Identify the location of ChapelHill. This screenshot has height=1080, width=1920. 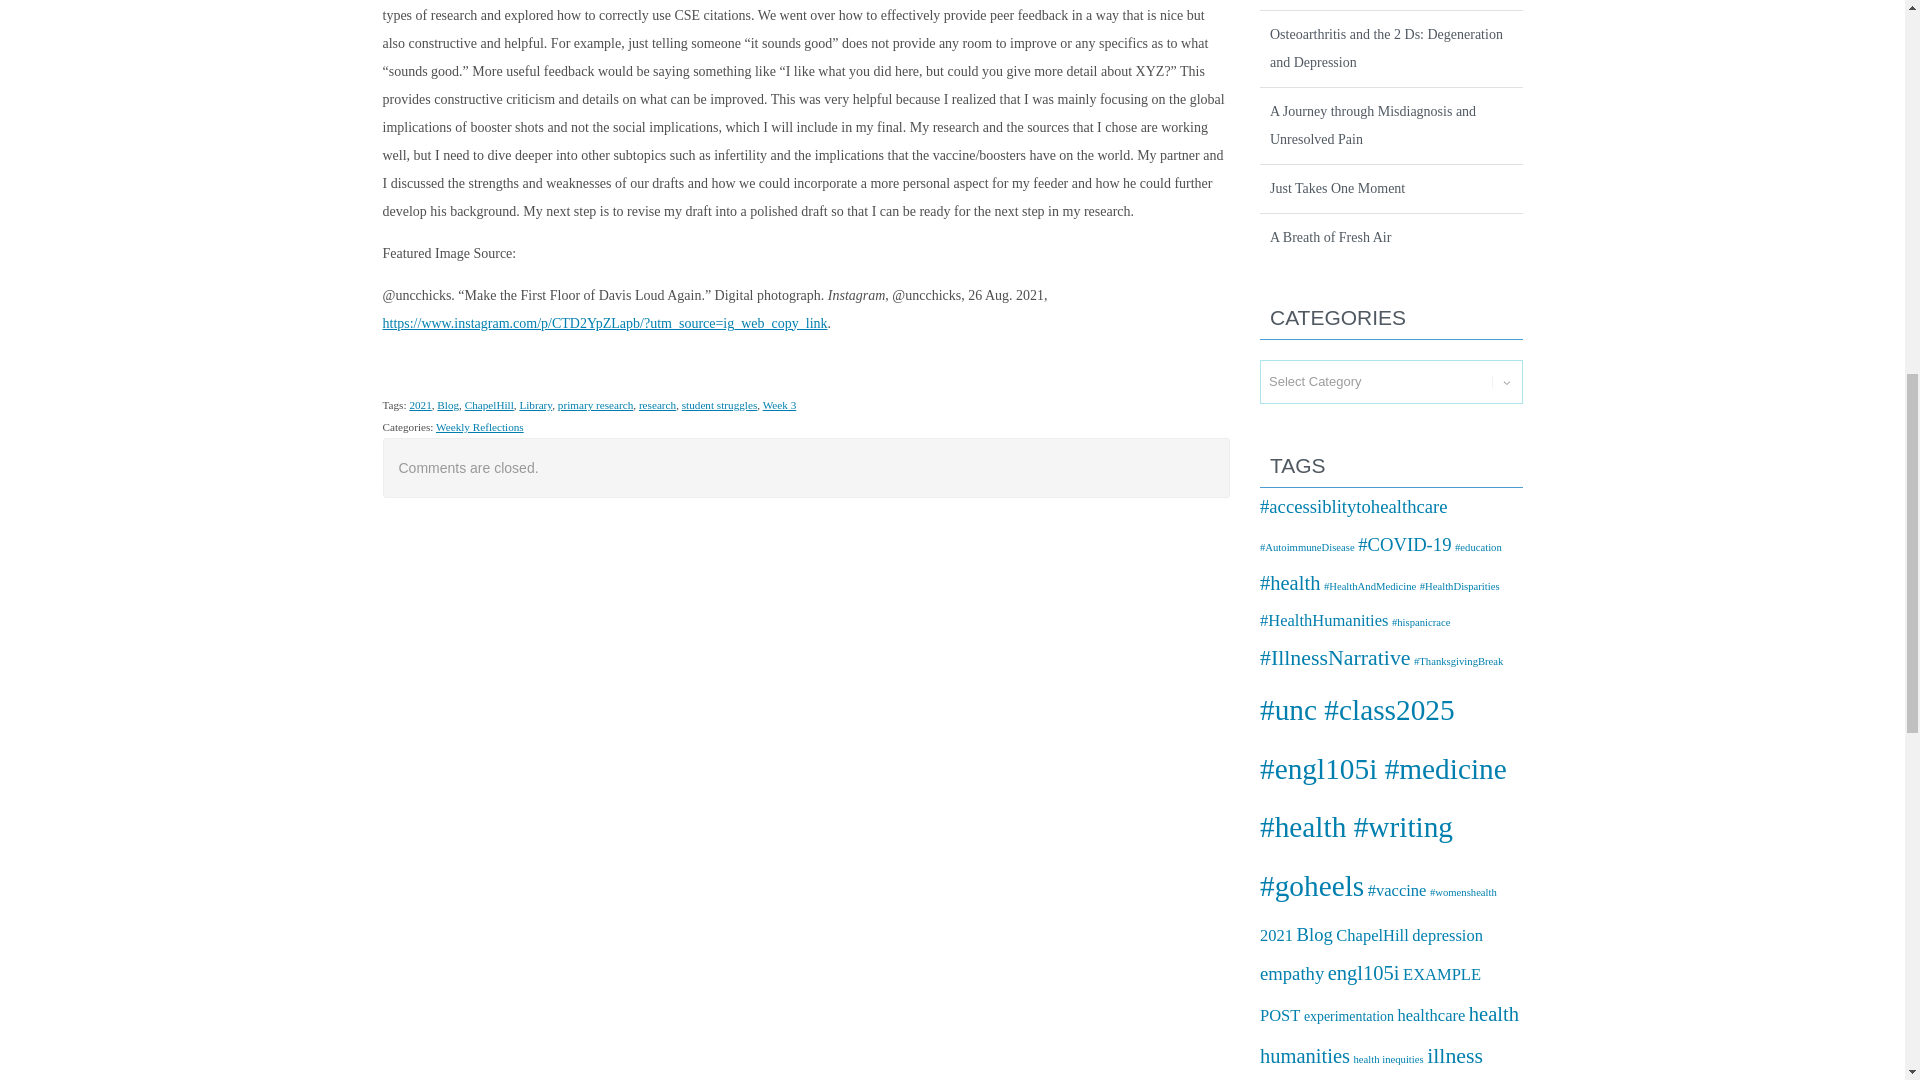
(489, 404).